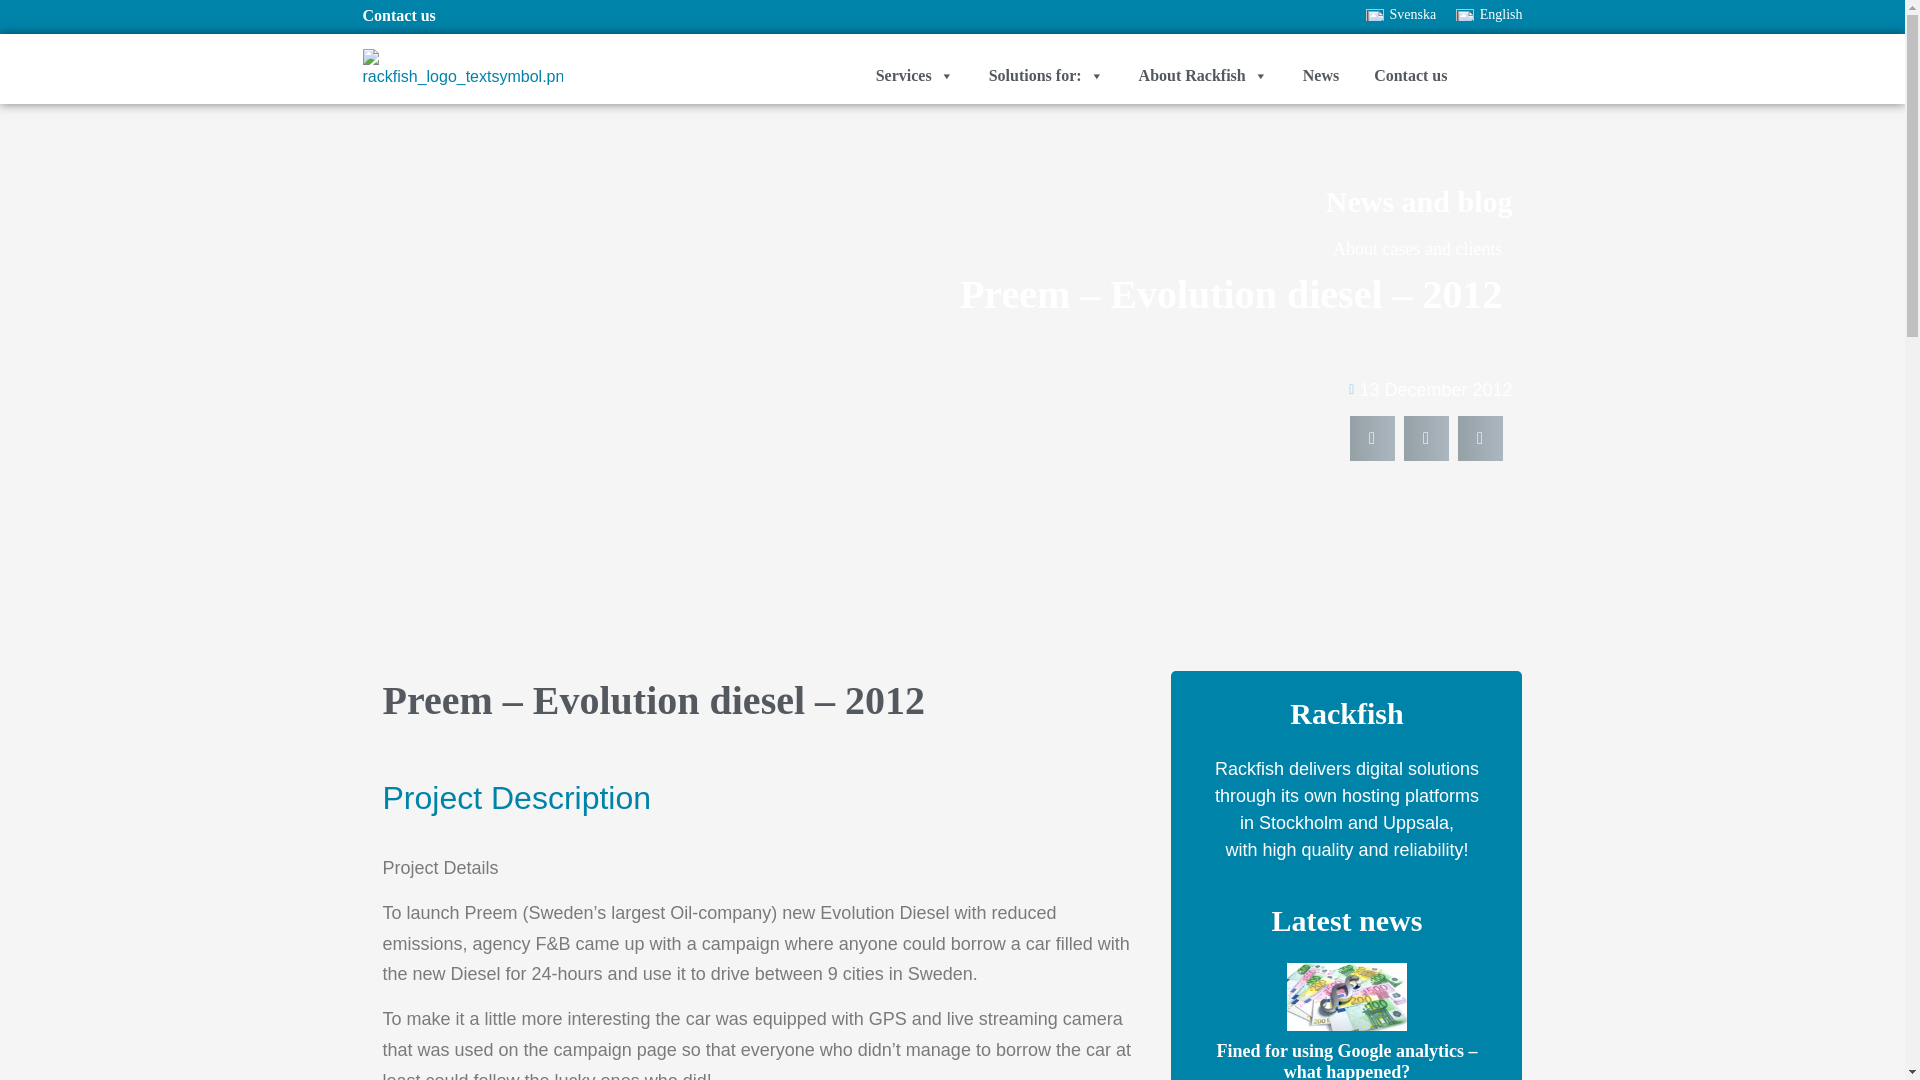  I want to click on Contact us, so click(398, 14).